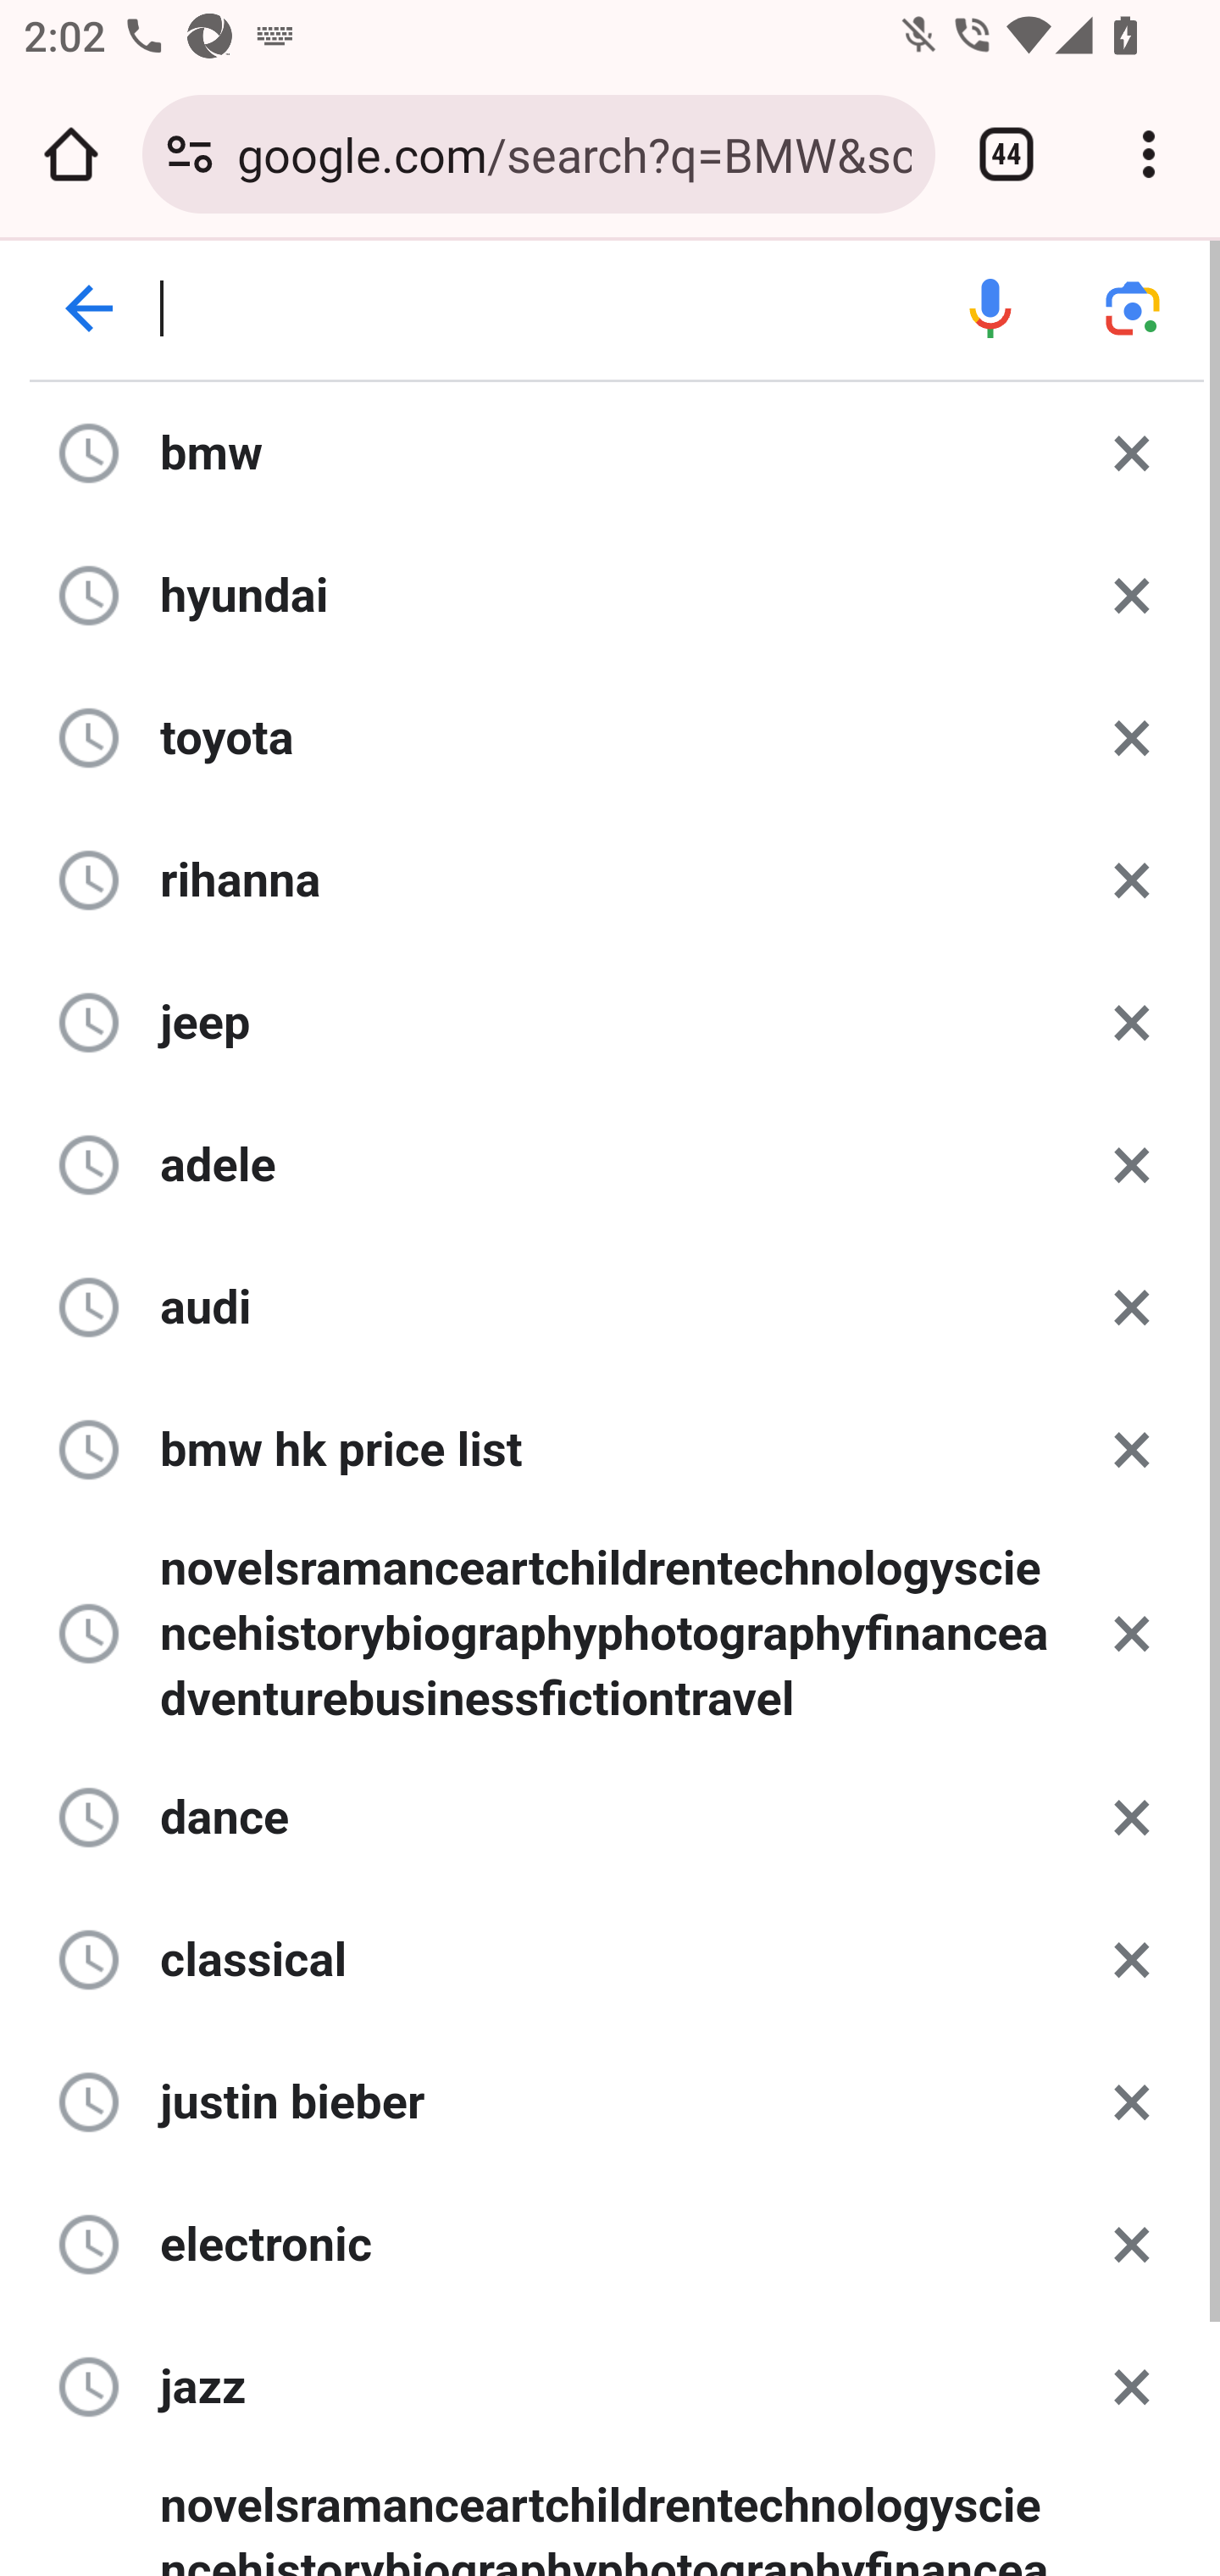 The width and height of the screenshot is (1220, 2576). Describe the element at coordinates (190, 154) in the screenshot. I see `Connection is secure` at that location.